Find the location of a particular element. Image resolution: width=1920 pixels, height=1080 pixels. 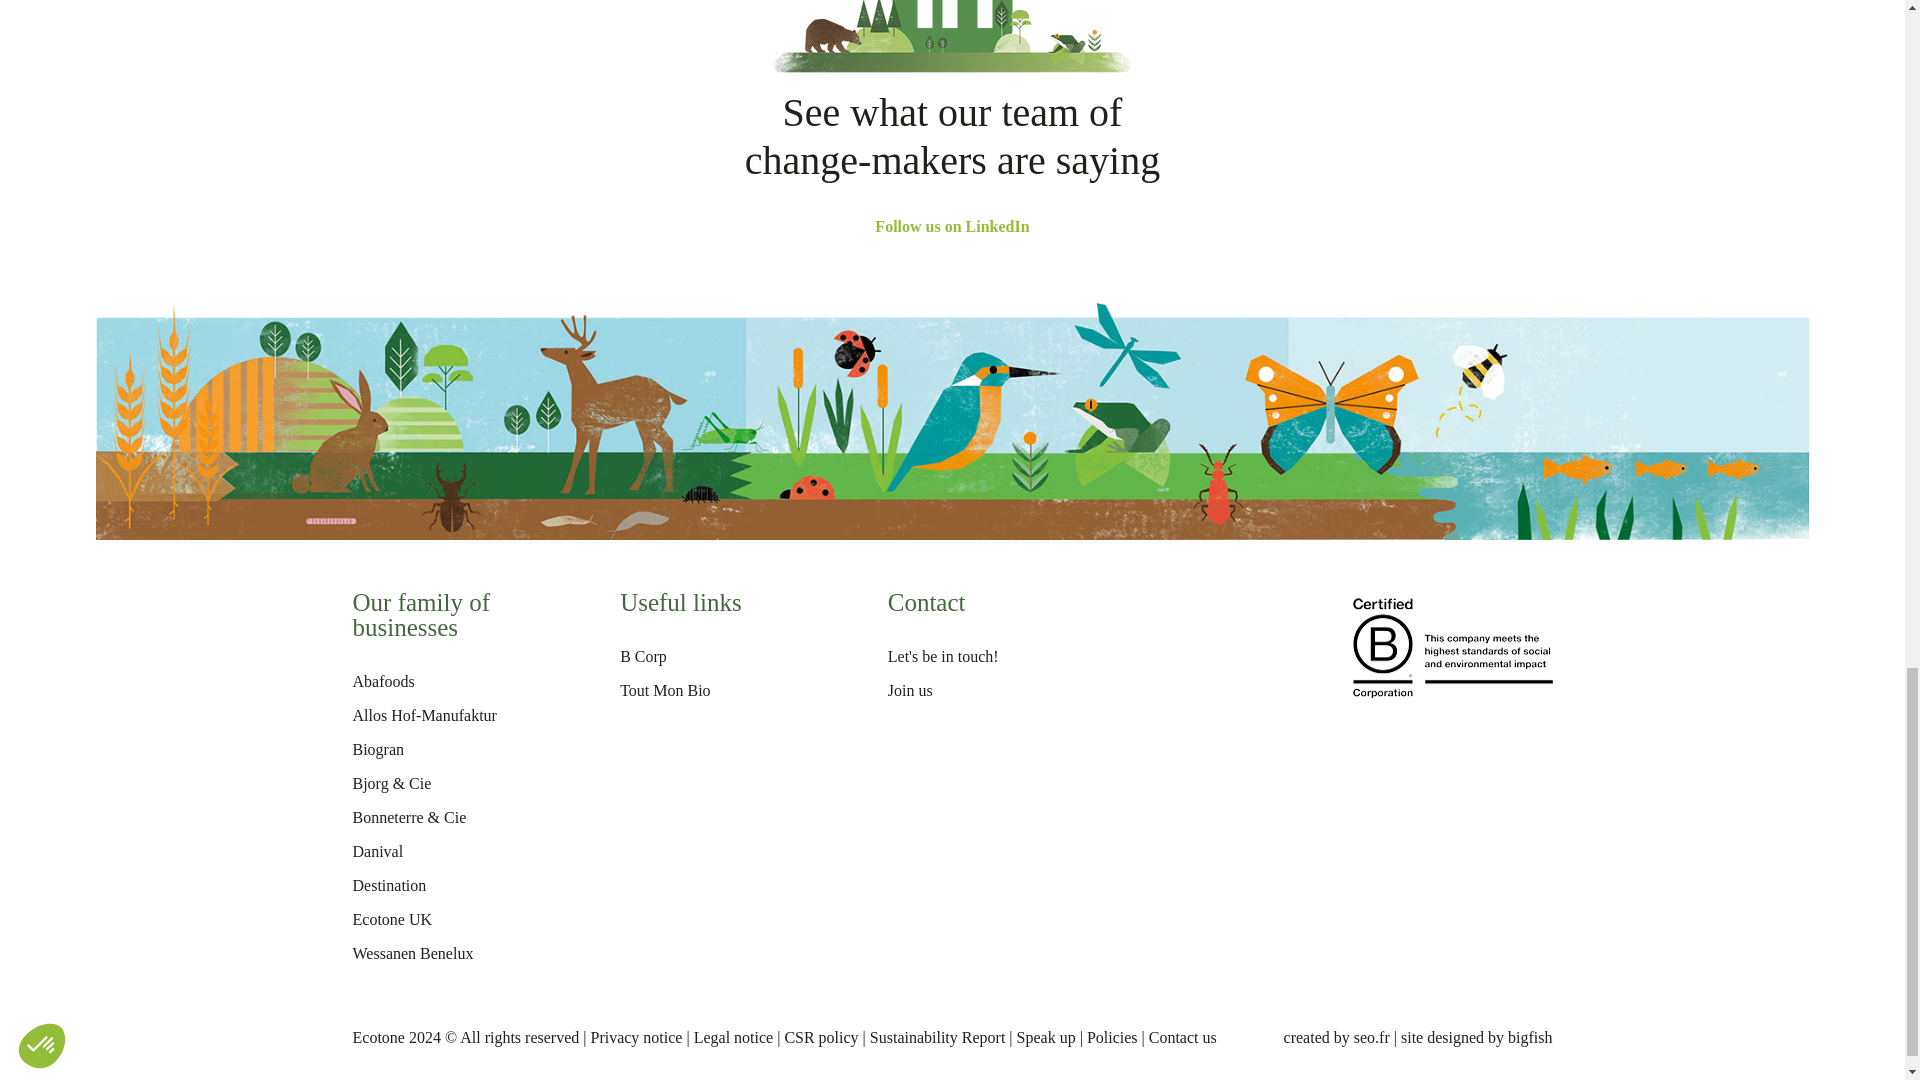

Tout Mon Bio is located at coordinates (665, 690).